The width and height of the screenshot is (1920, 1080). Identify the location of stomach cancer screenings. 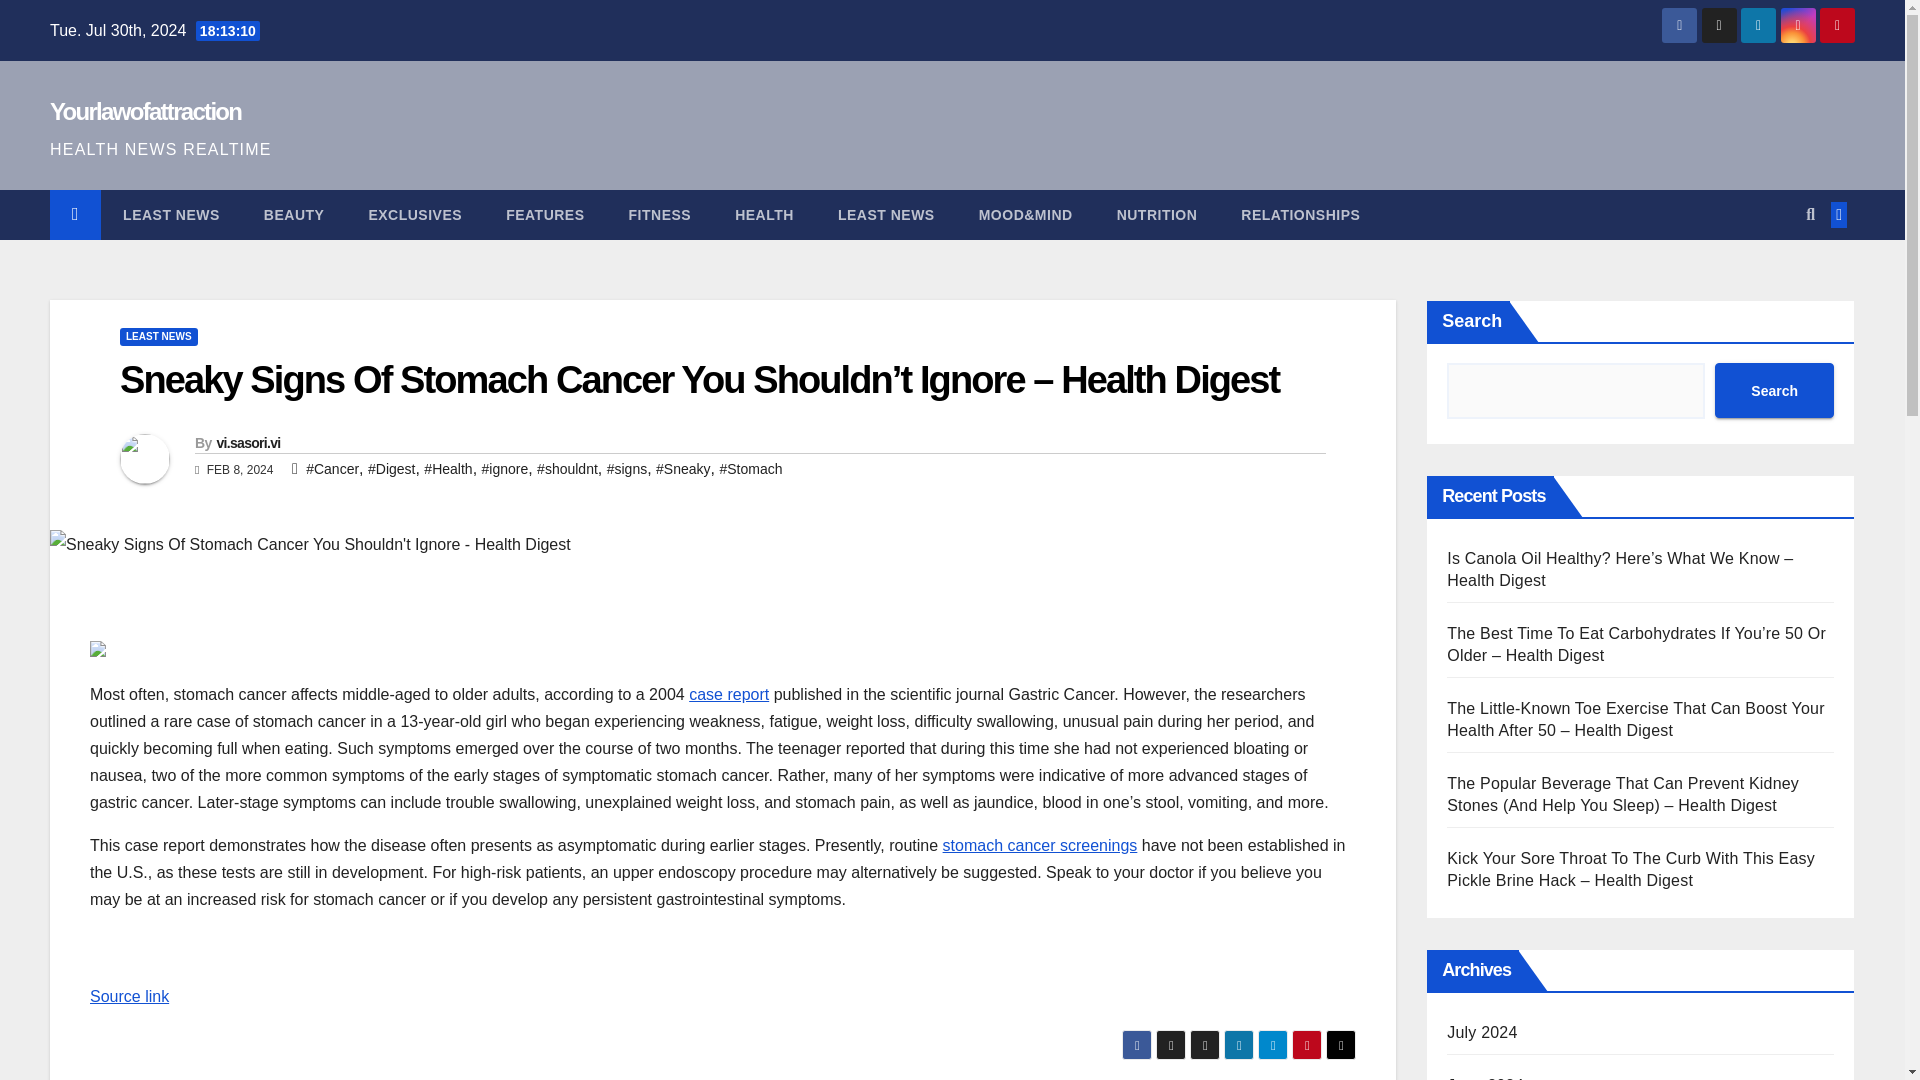
(1040, 846).